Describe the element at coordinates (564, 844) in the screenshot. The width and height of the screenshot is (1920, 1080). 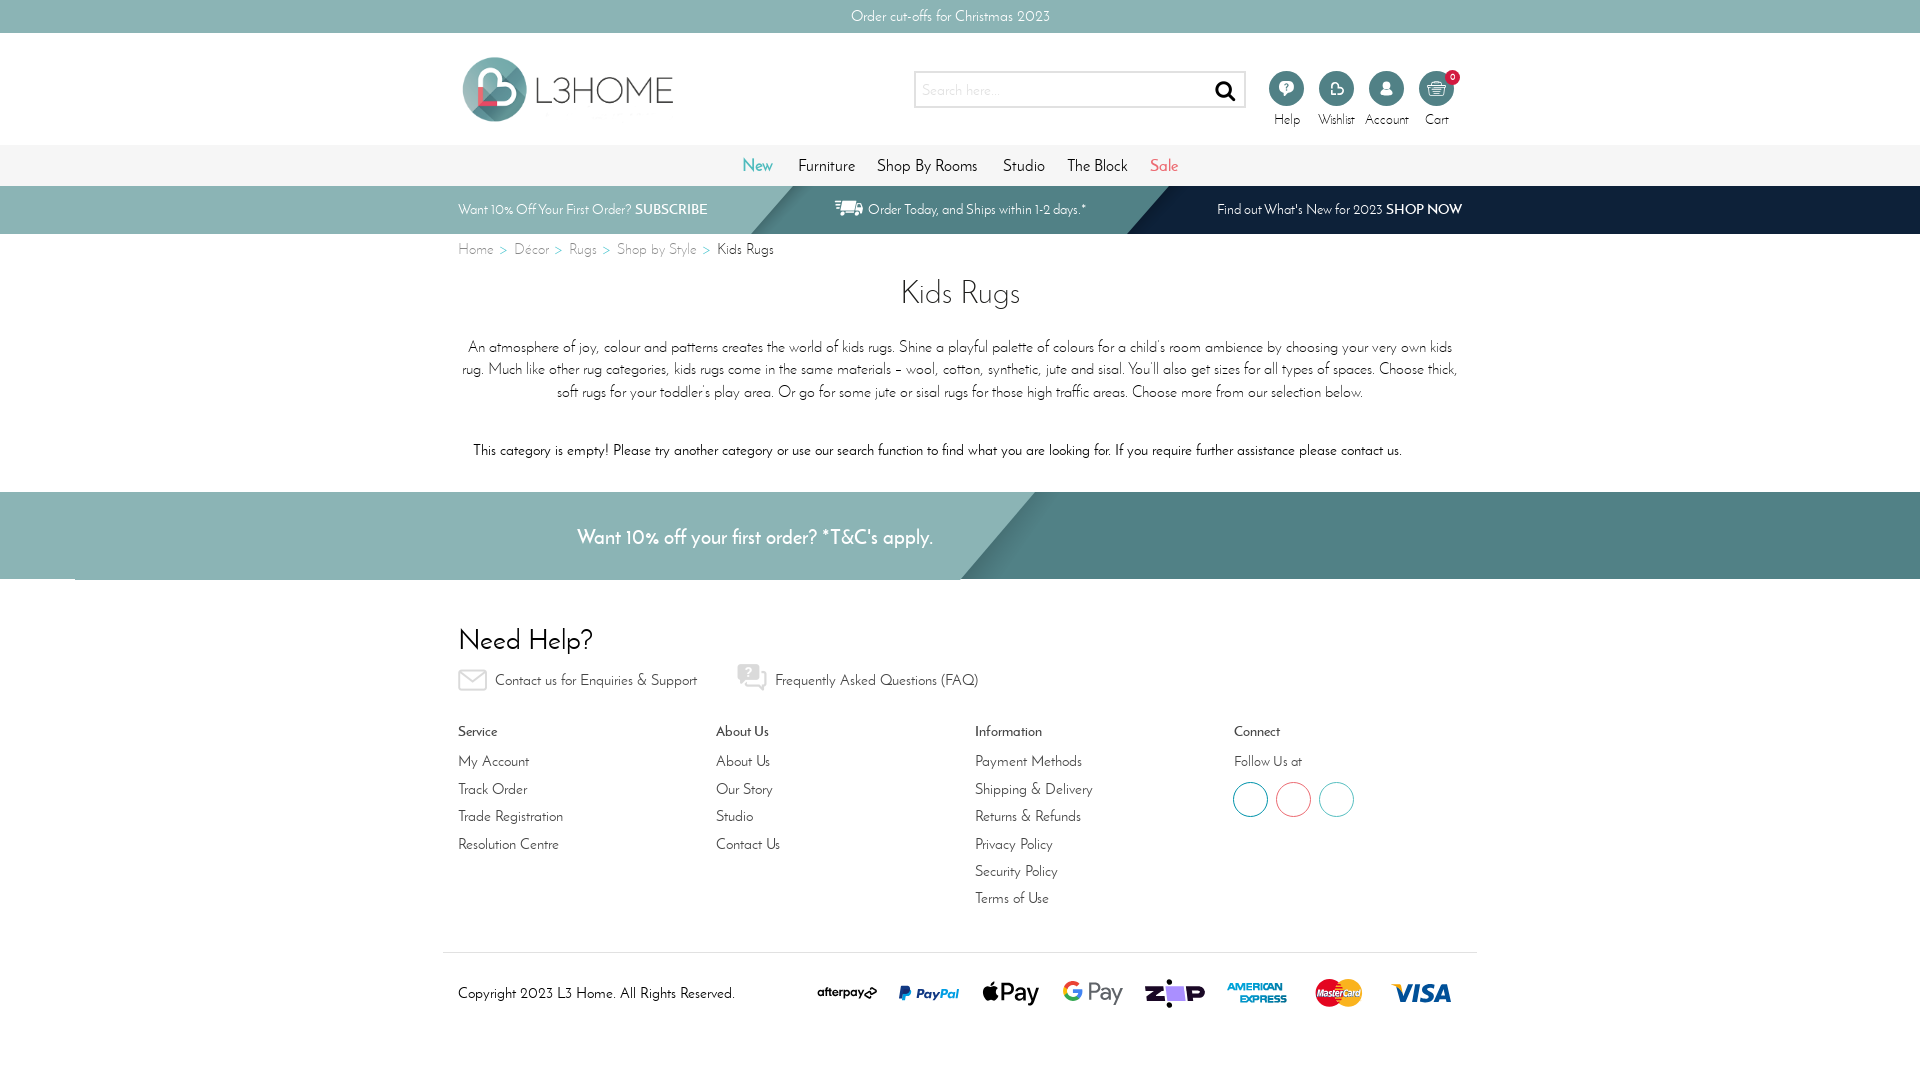
I see `Resolution Centre` at that location.